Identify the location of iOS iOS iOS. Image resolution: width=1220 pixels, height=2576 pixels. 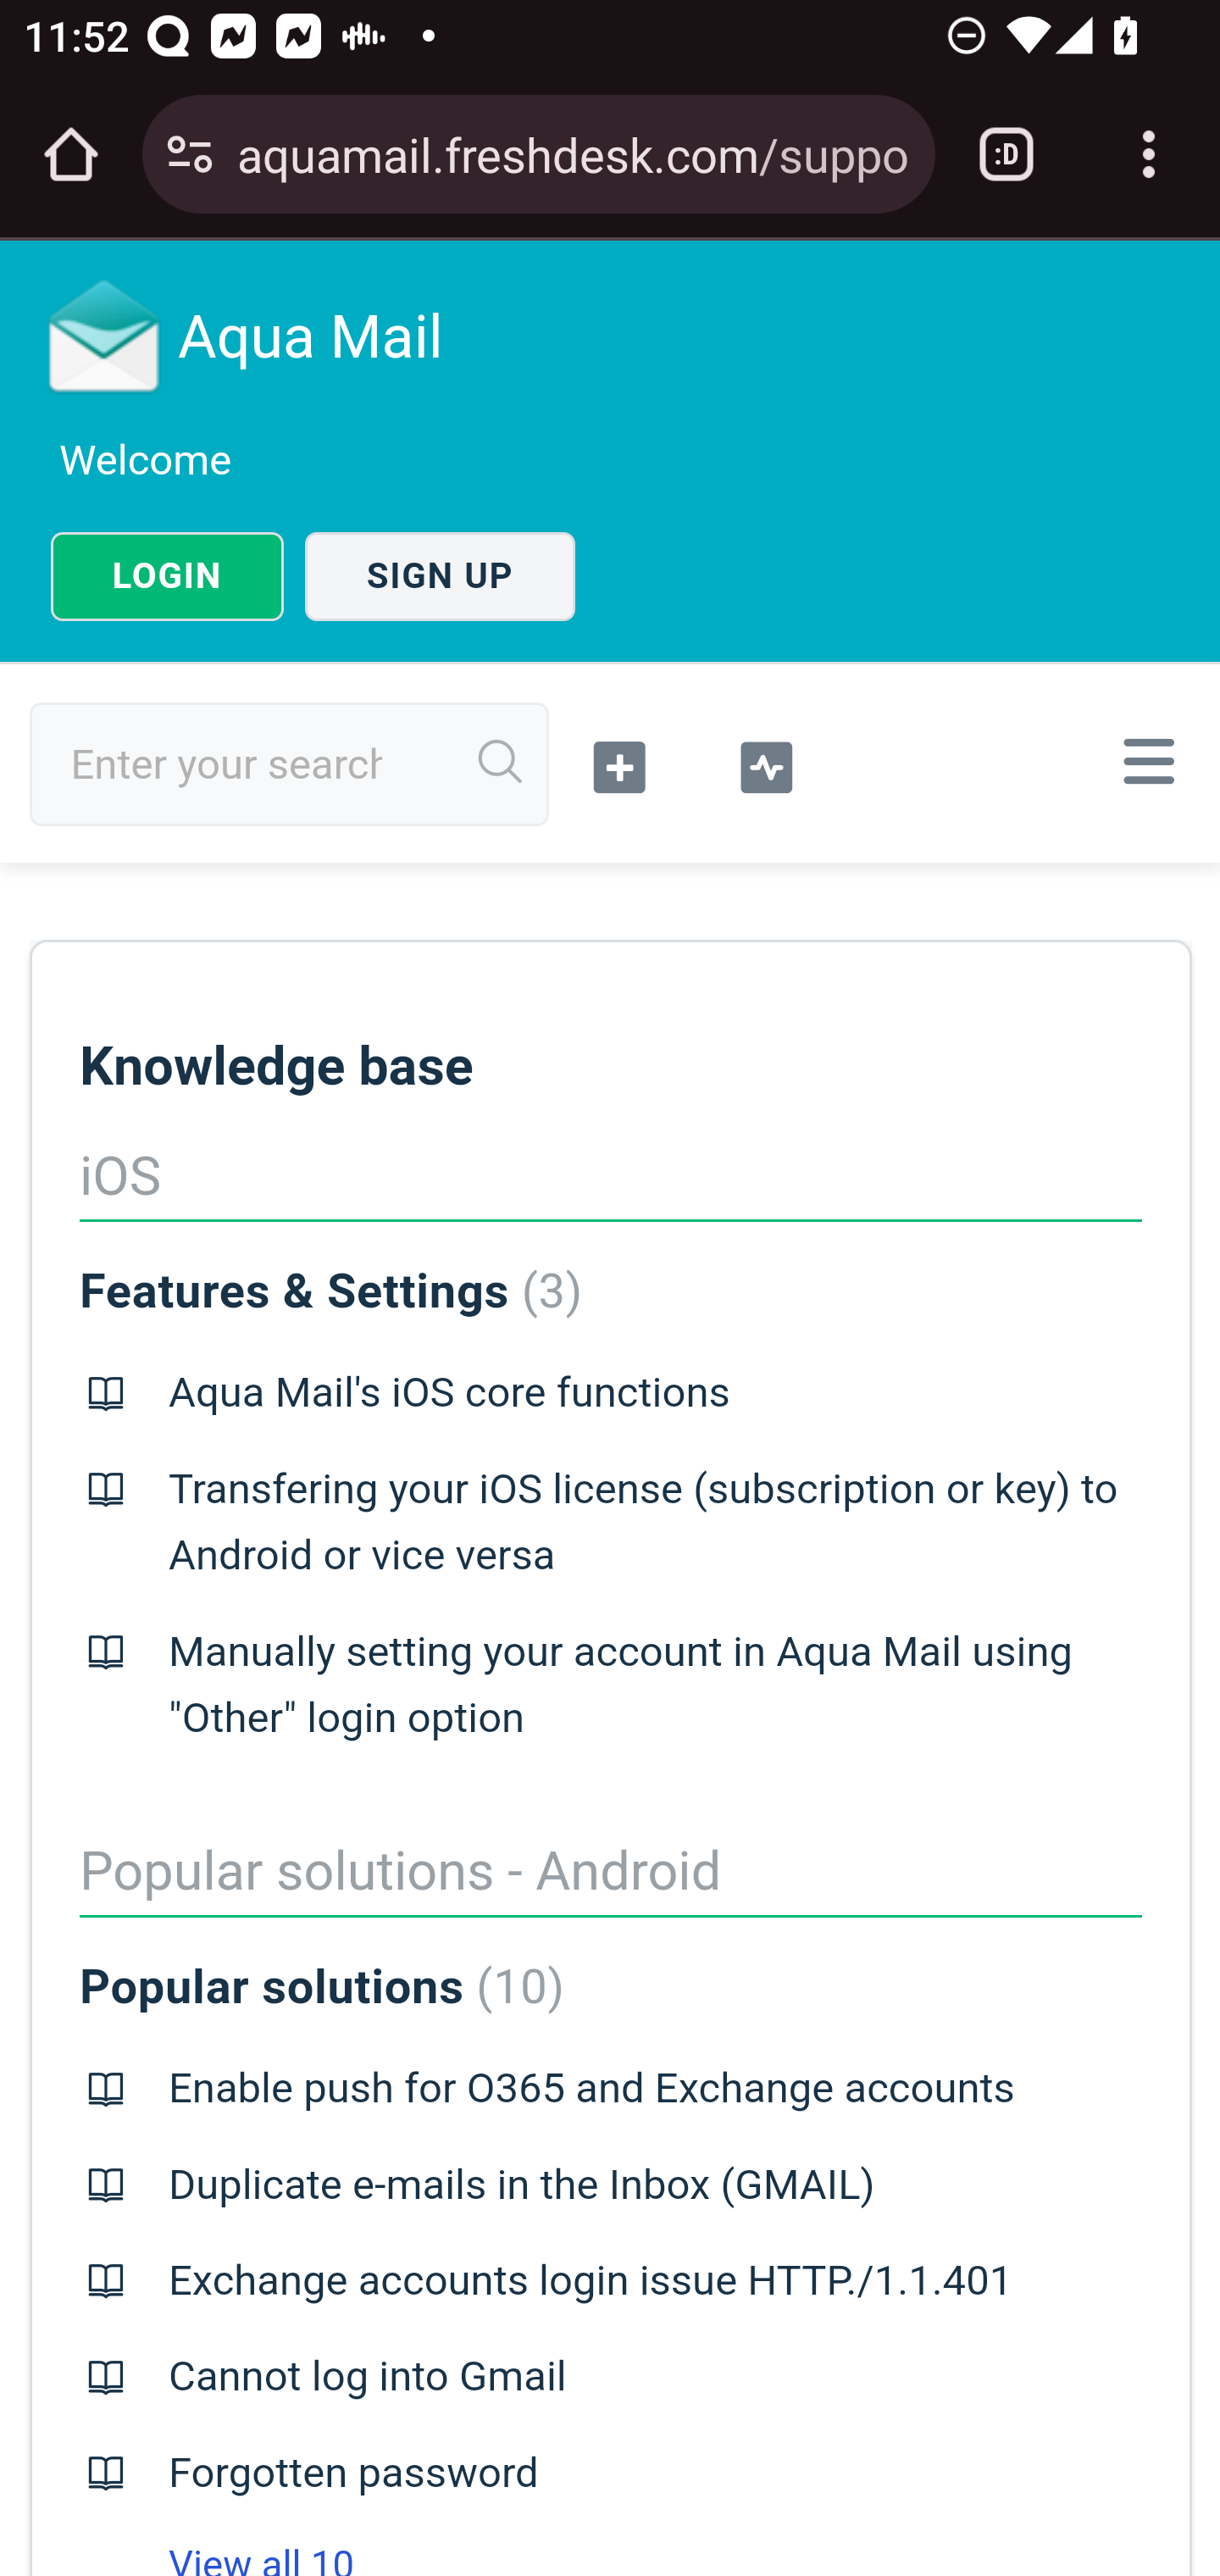
(610, 1178).